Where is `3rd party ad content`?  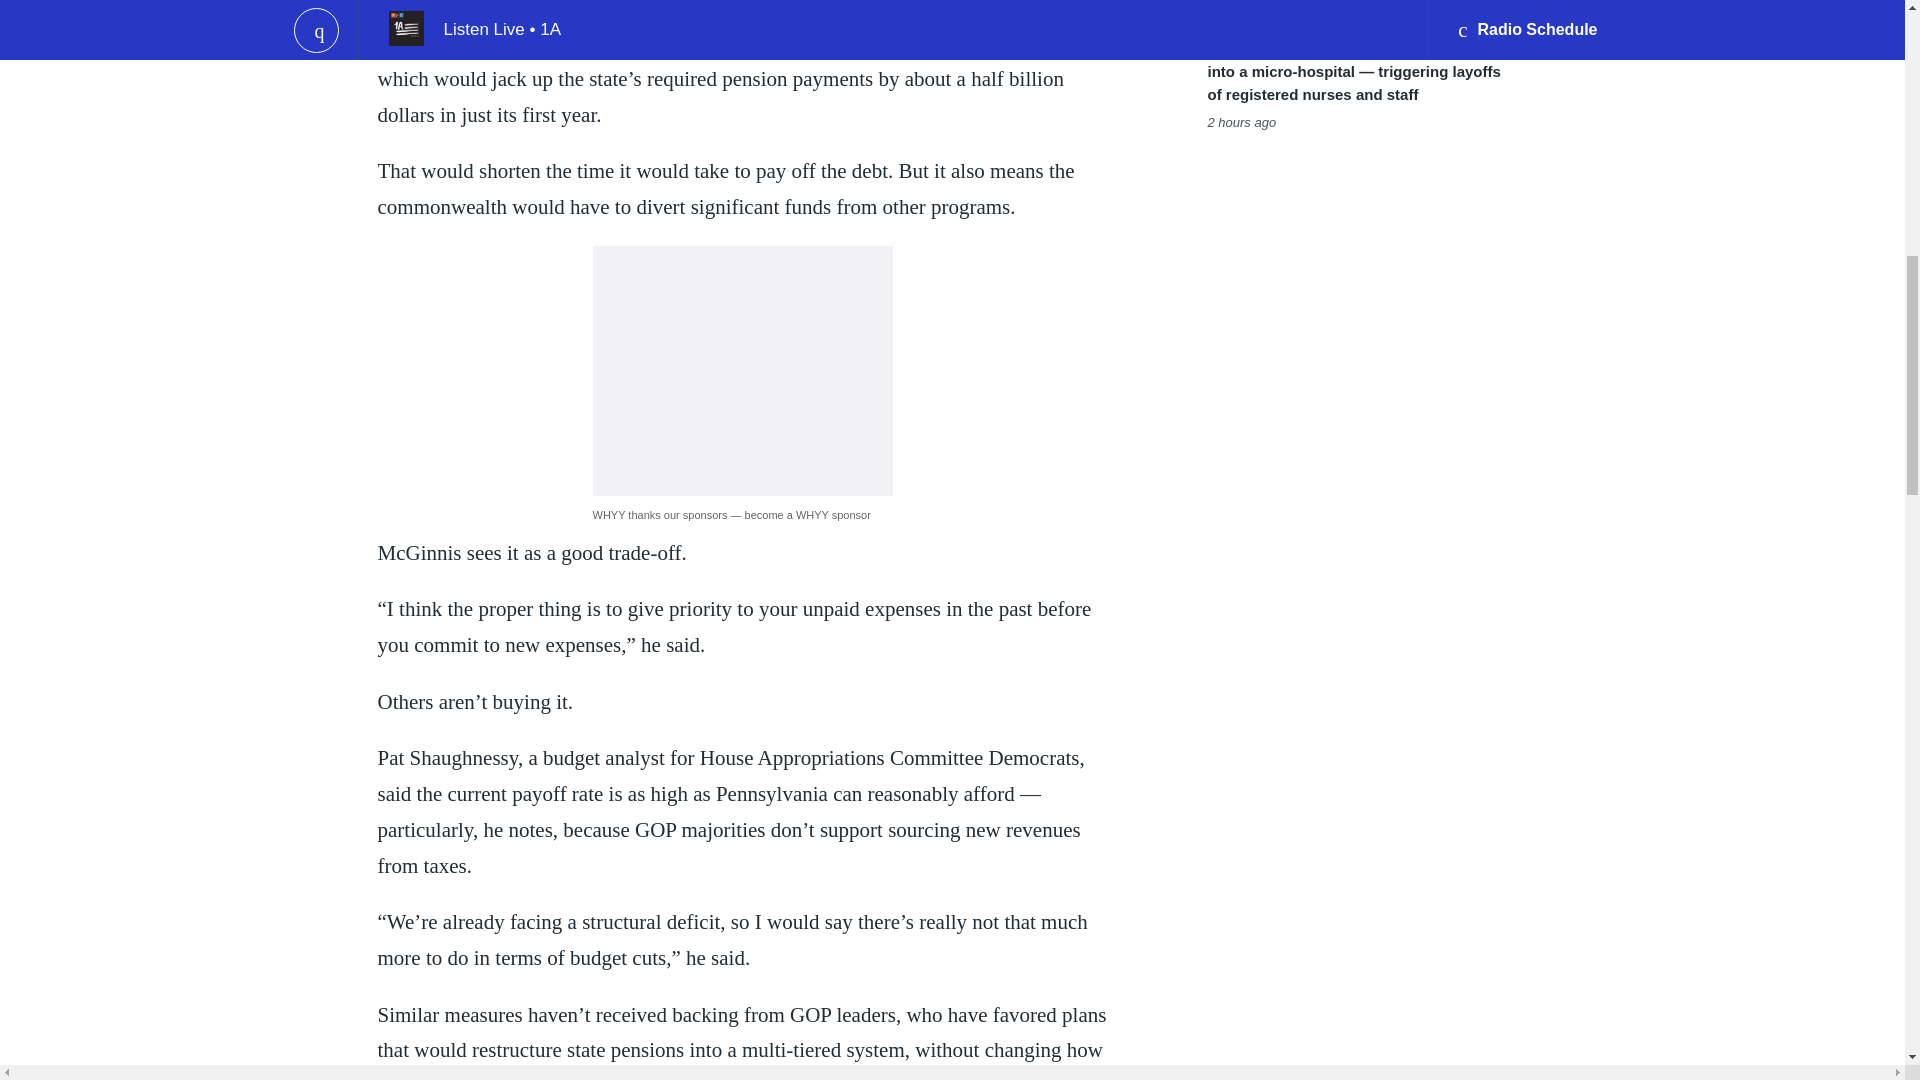
3rd party ad content is located at coordinates (742, 370).